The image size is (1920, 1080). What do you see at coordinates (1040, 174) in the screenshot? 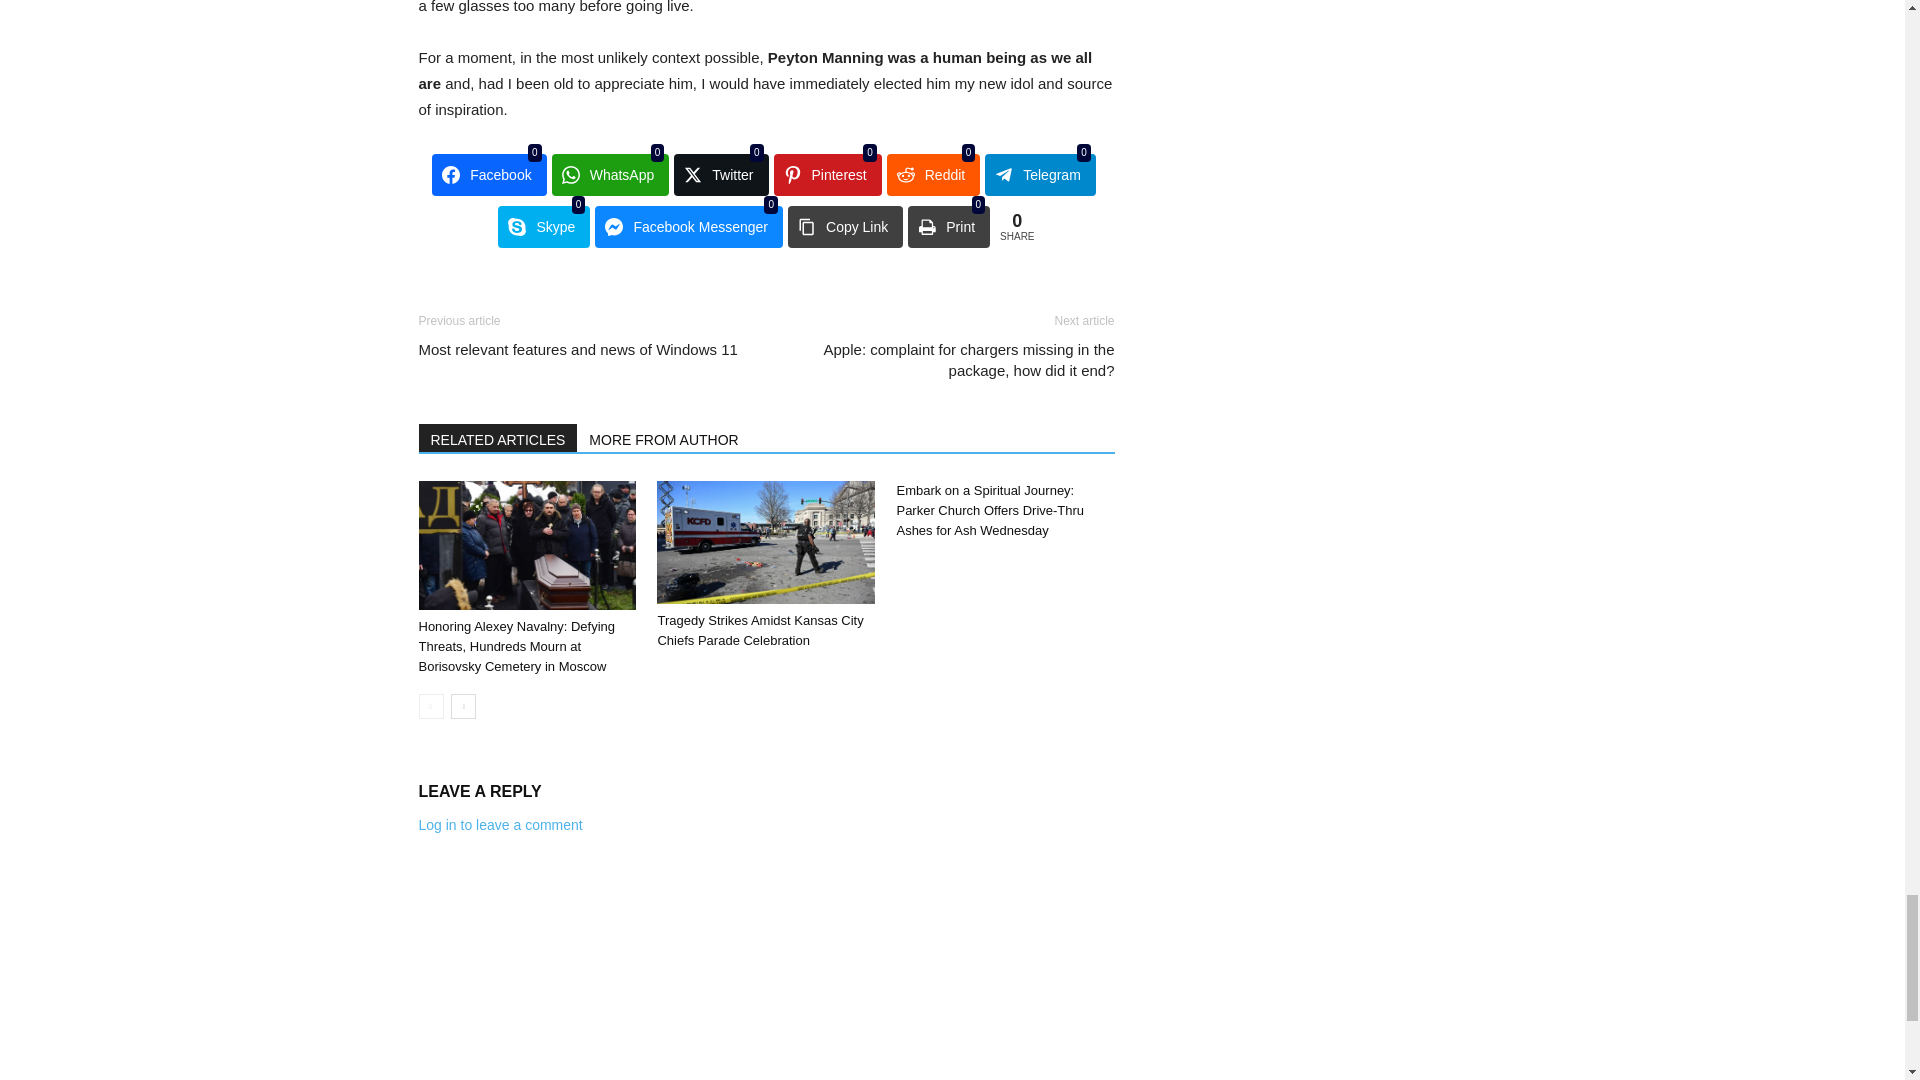
I see `Share on Telegram` at bounding box center [1040, 174].